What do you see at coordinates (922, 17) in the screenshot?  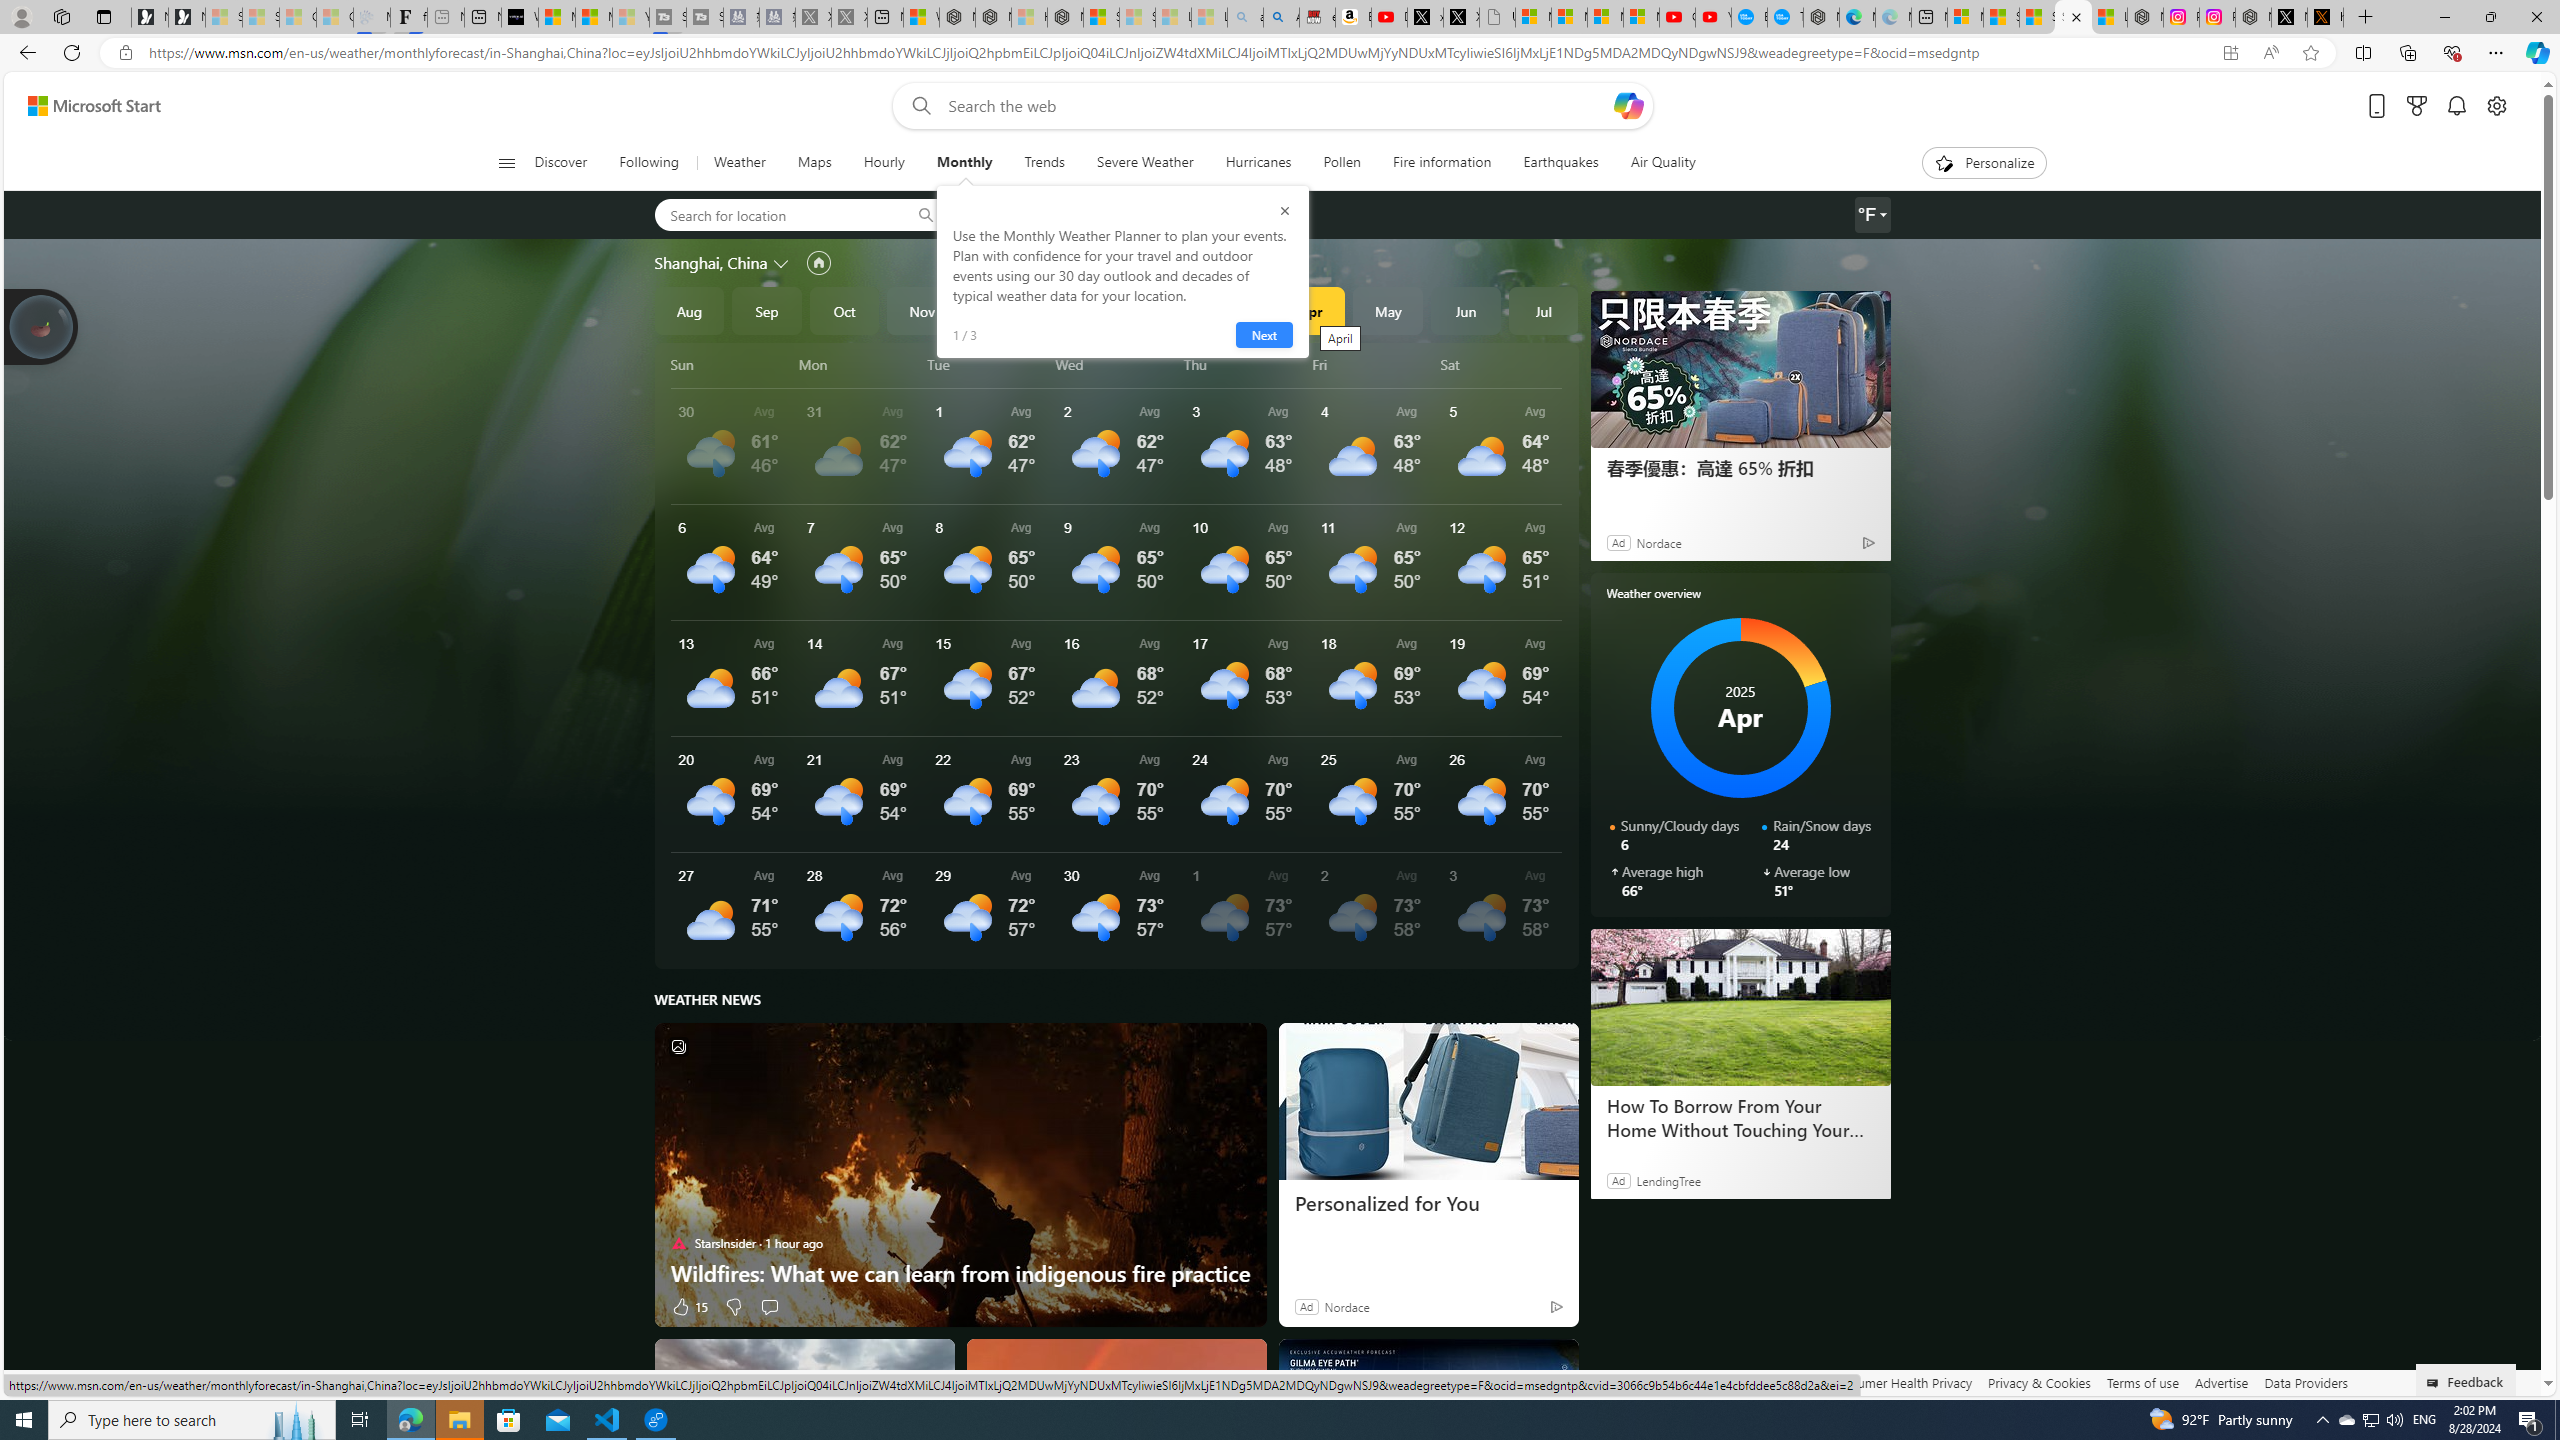 I see `Wildlife - MSN` at bounding box center [922, 17].